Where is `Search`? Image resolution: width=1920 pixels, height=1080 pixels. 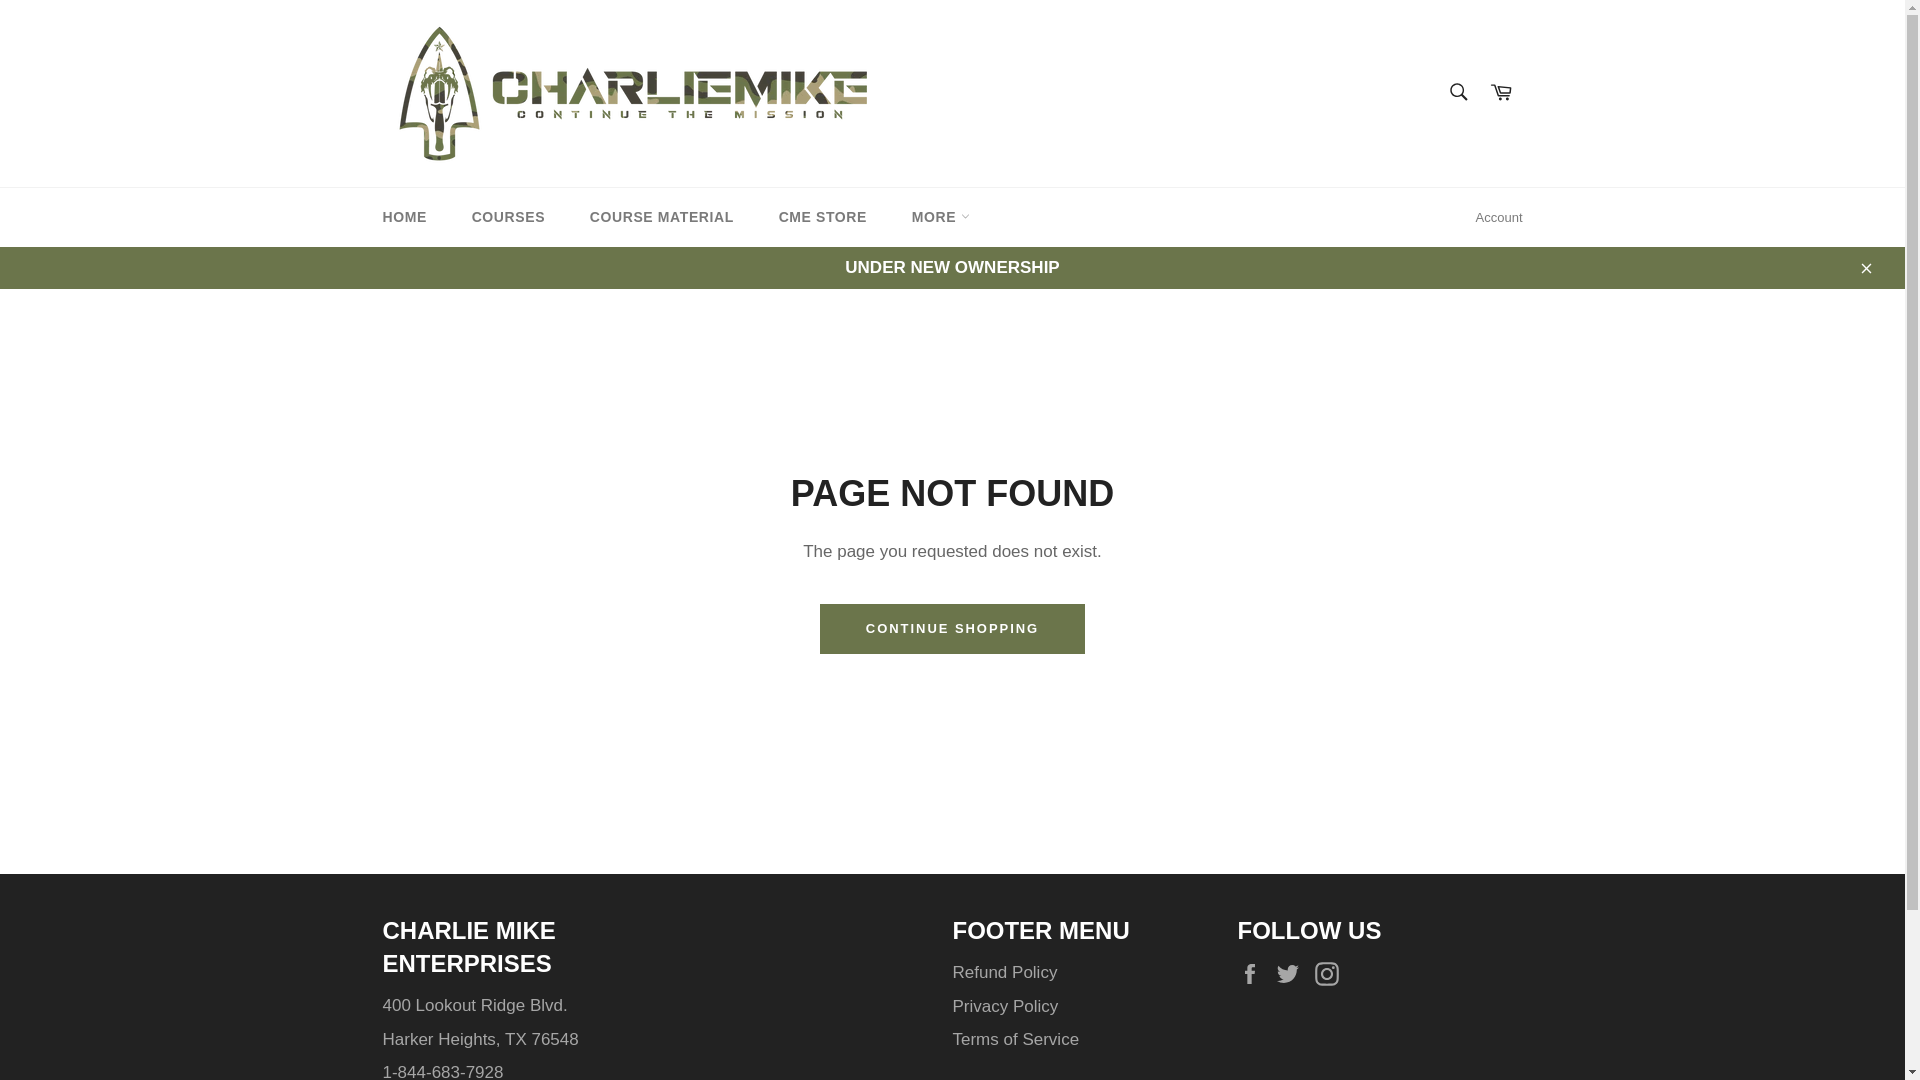
Search is located at coordinates (1457, 92).